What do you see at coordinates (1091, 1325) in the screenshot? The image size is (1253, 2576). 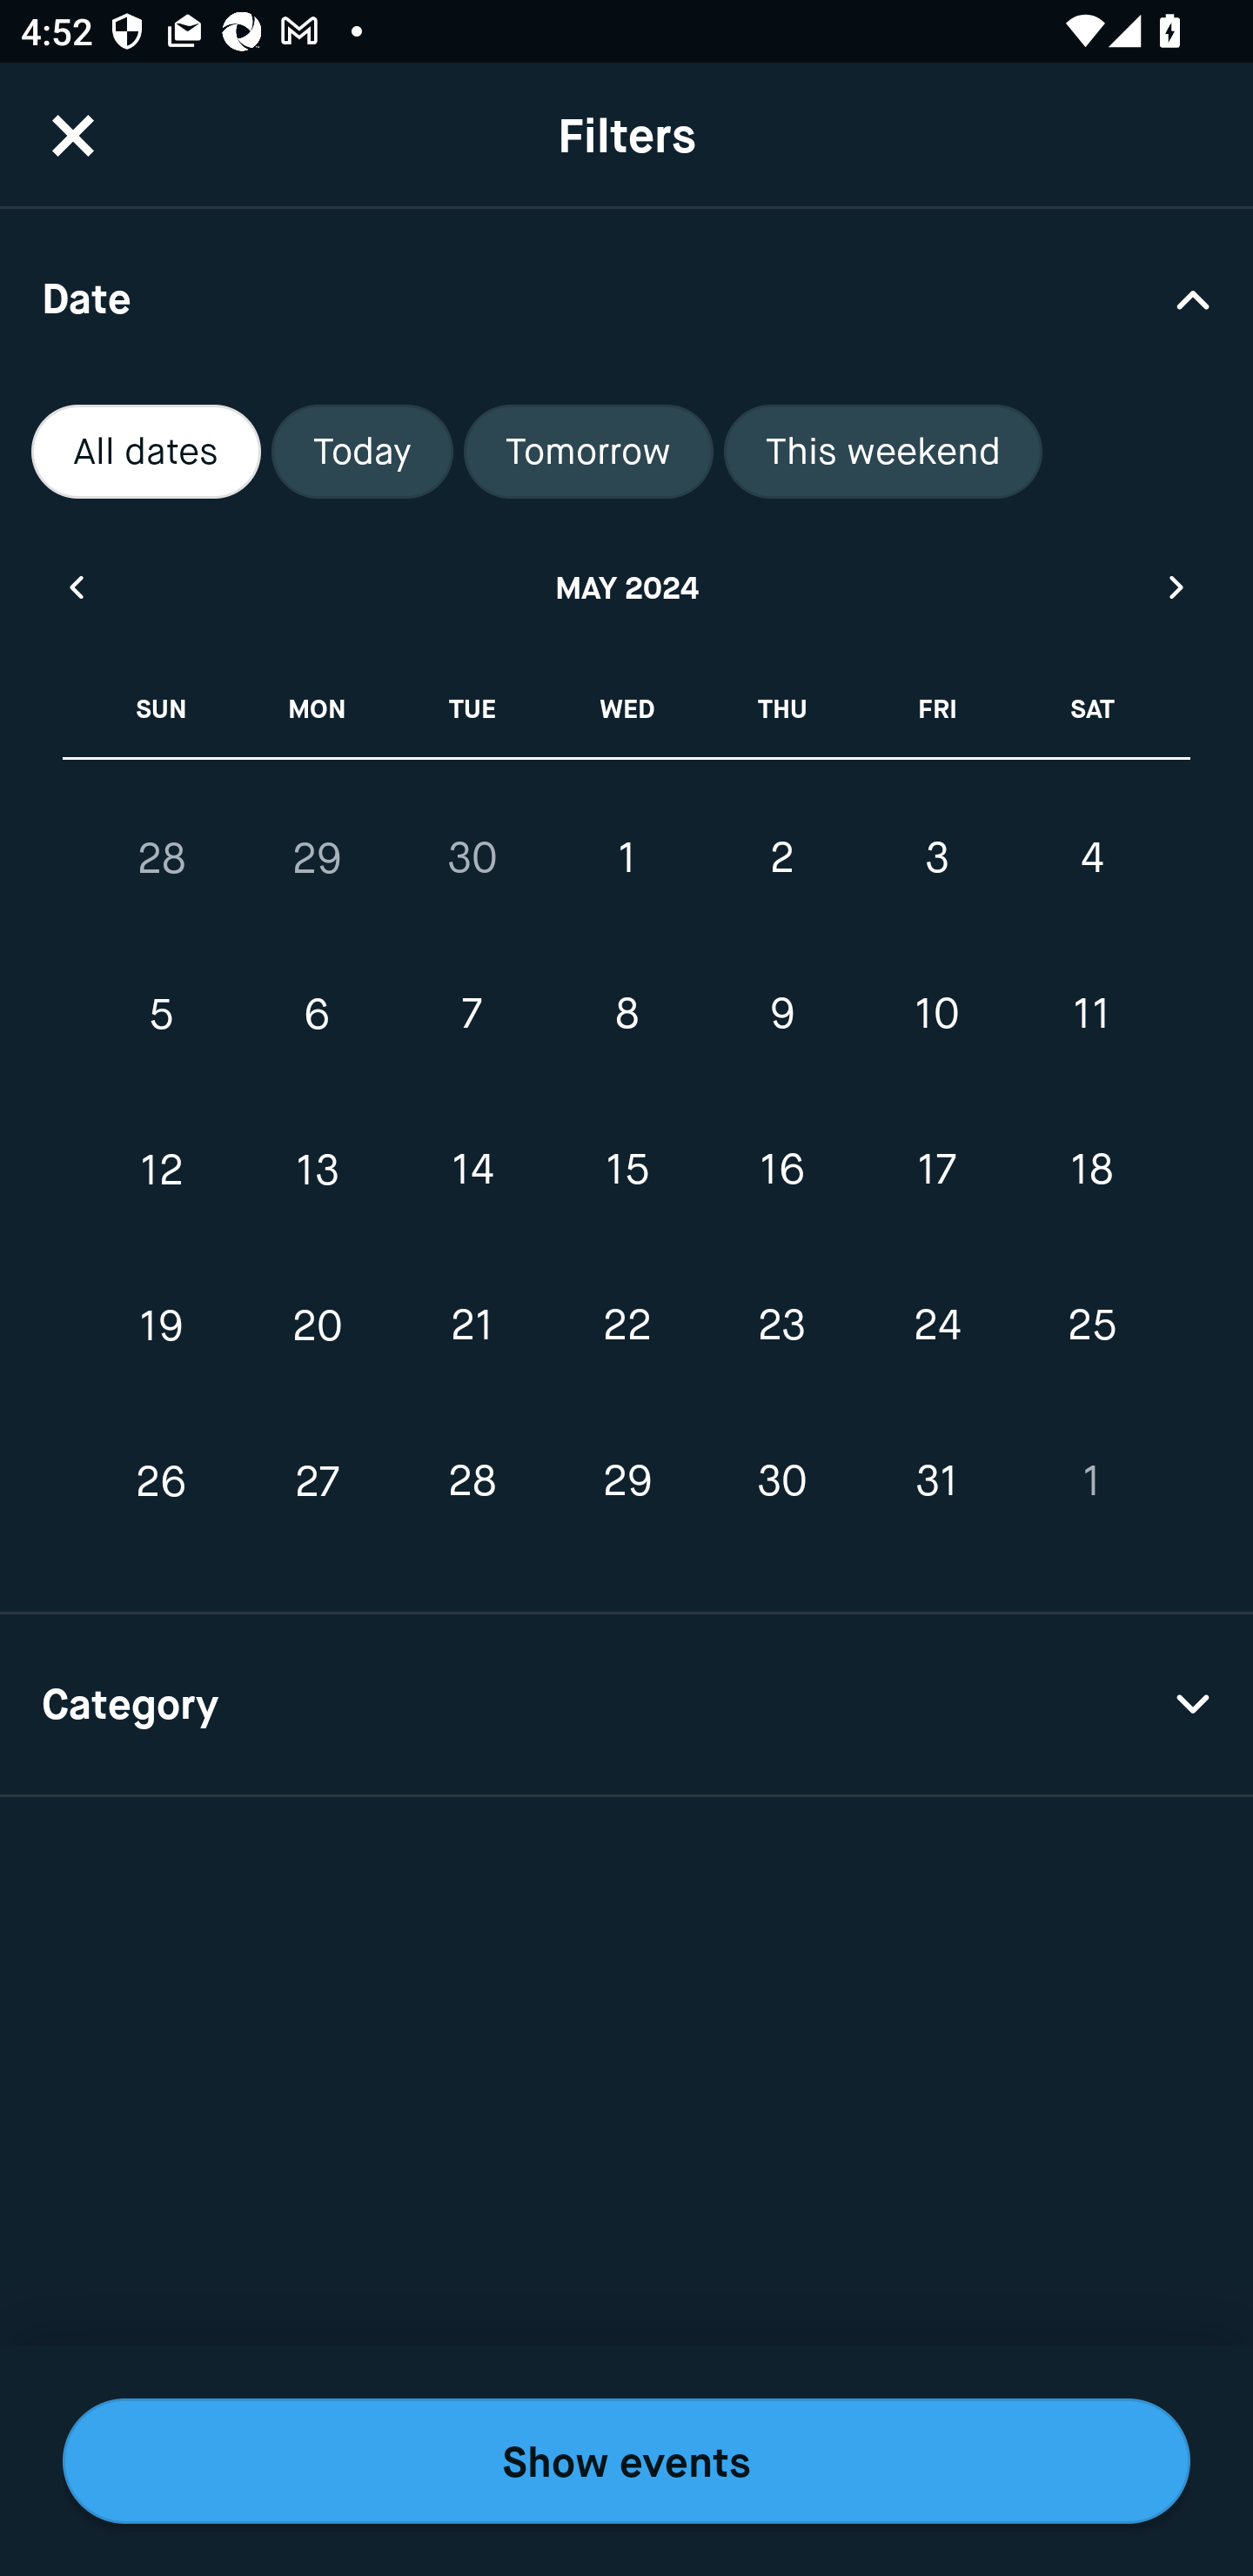 I see `25` at bounding box center [1091, 1325].